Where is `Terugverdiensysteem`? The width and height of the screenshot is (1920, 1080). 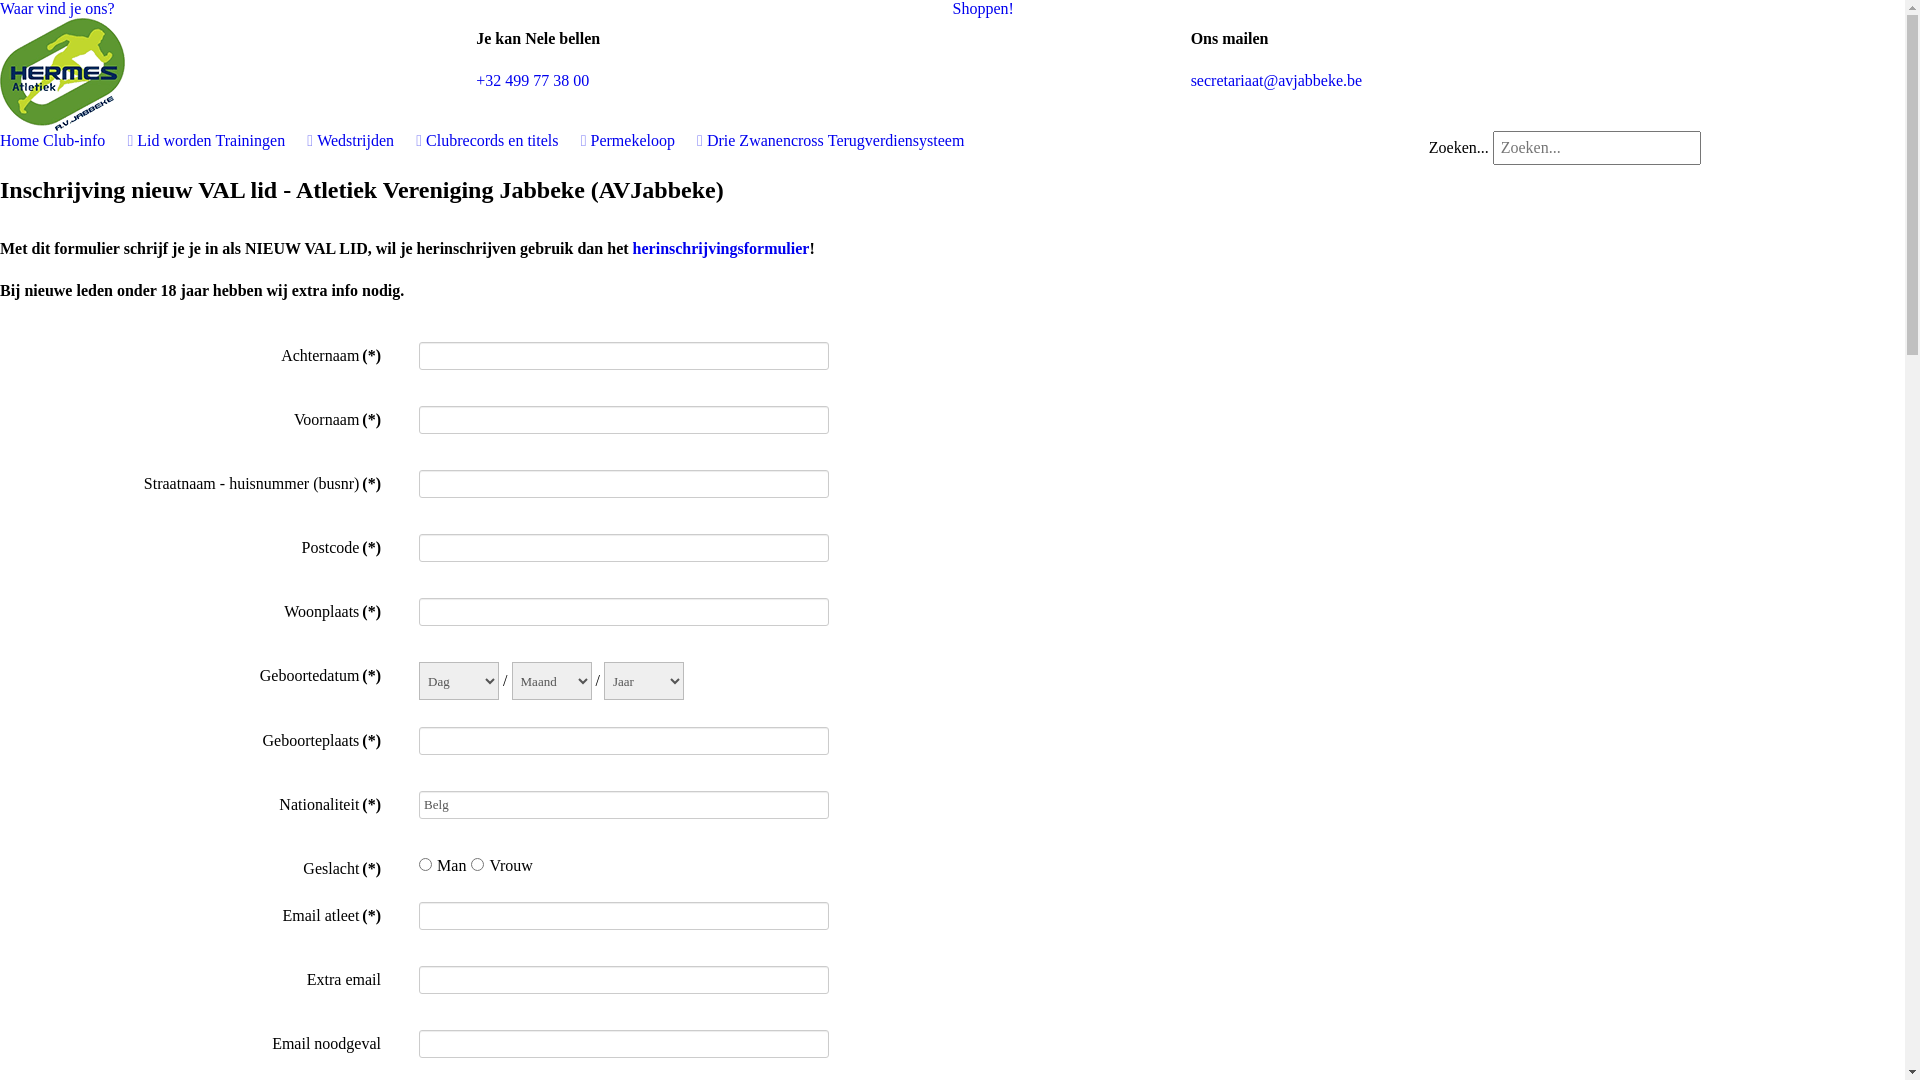
Terugverdiensysteem is located at coordinates (896, 140).